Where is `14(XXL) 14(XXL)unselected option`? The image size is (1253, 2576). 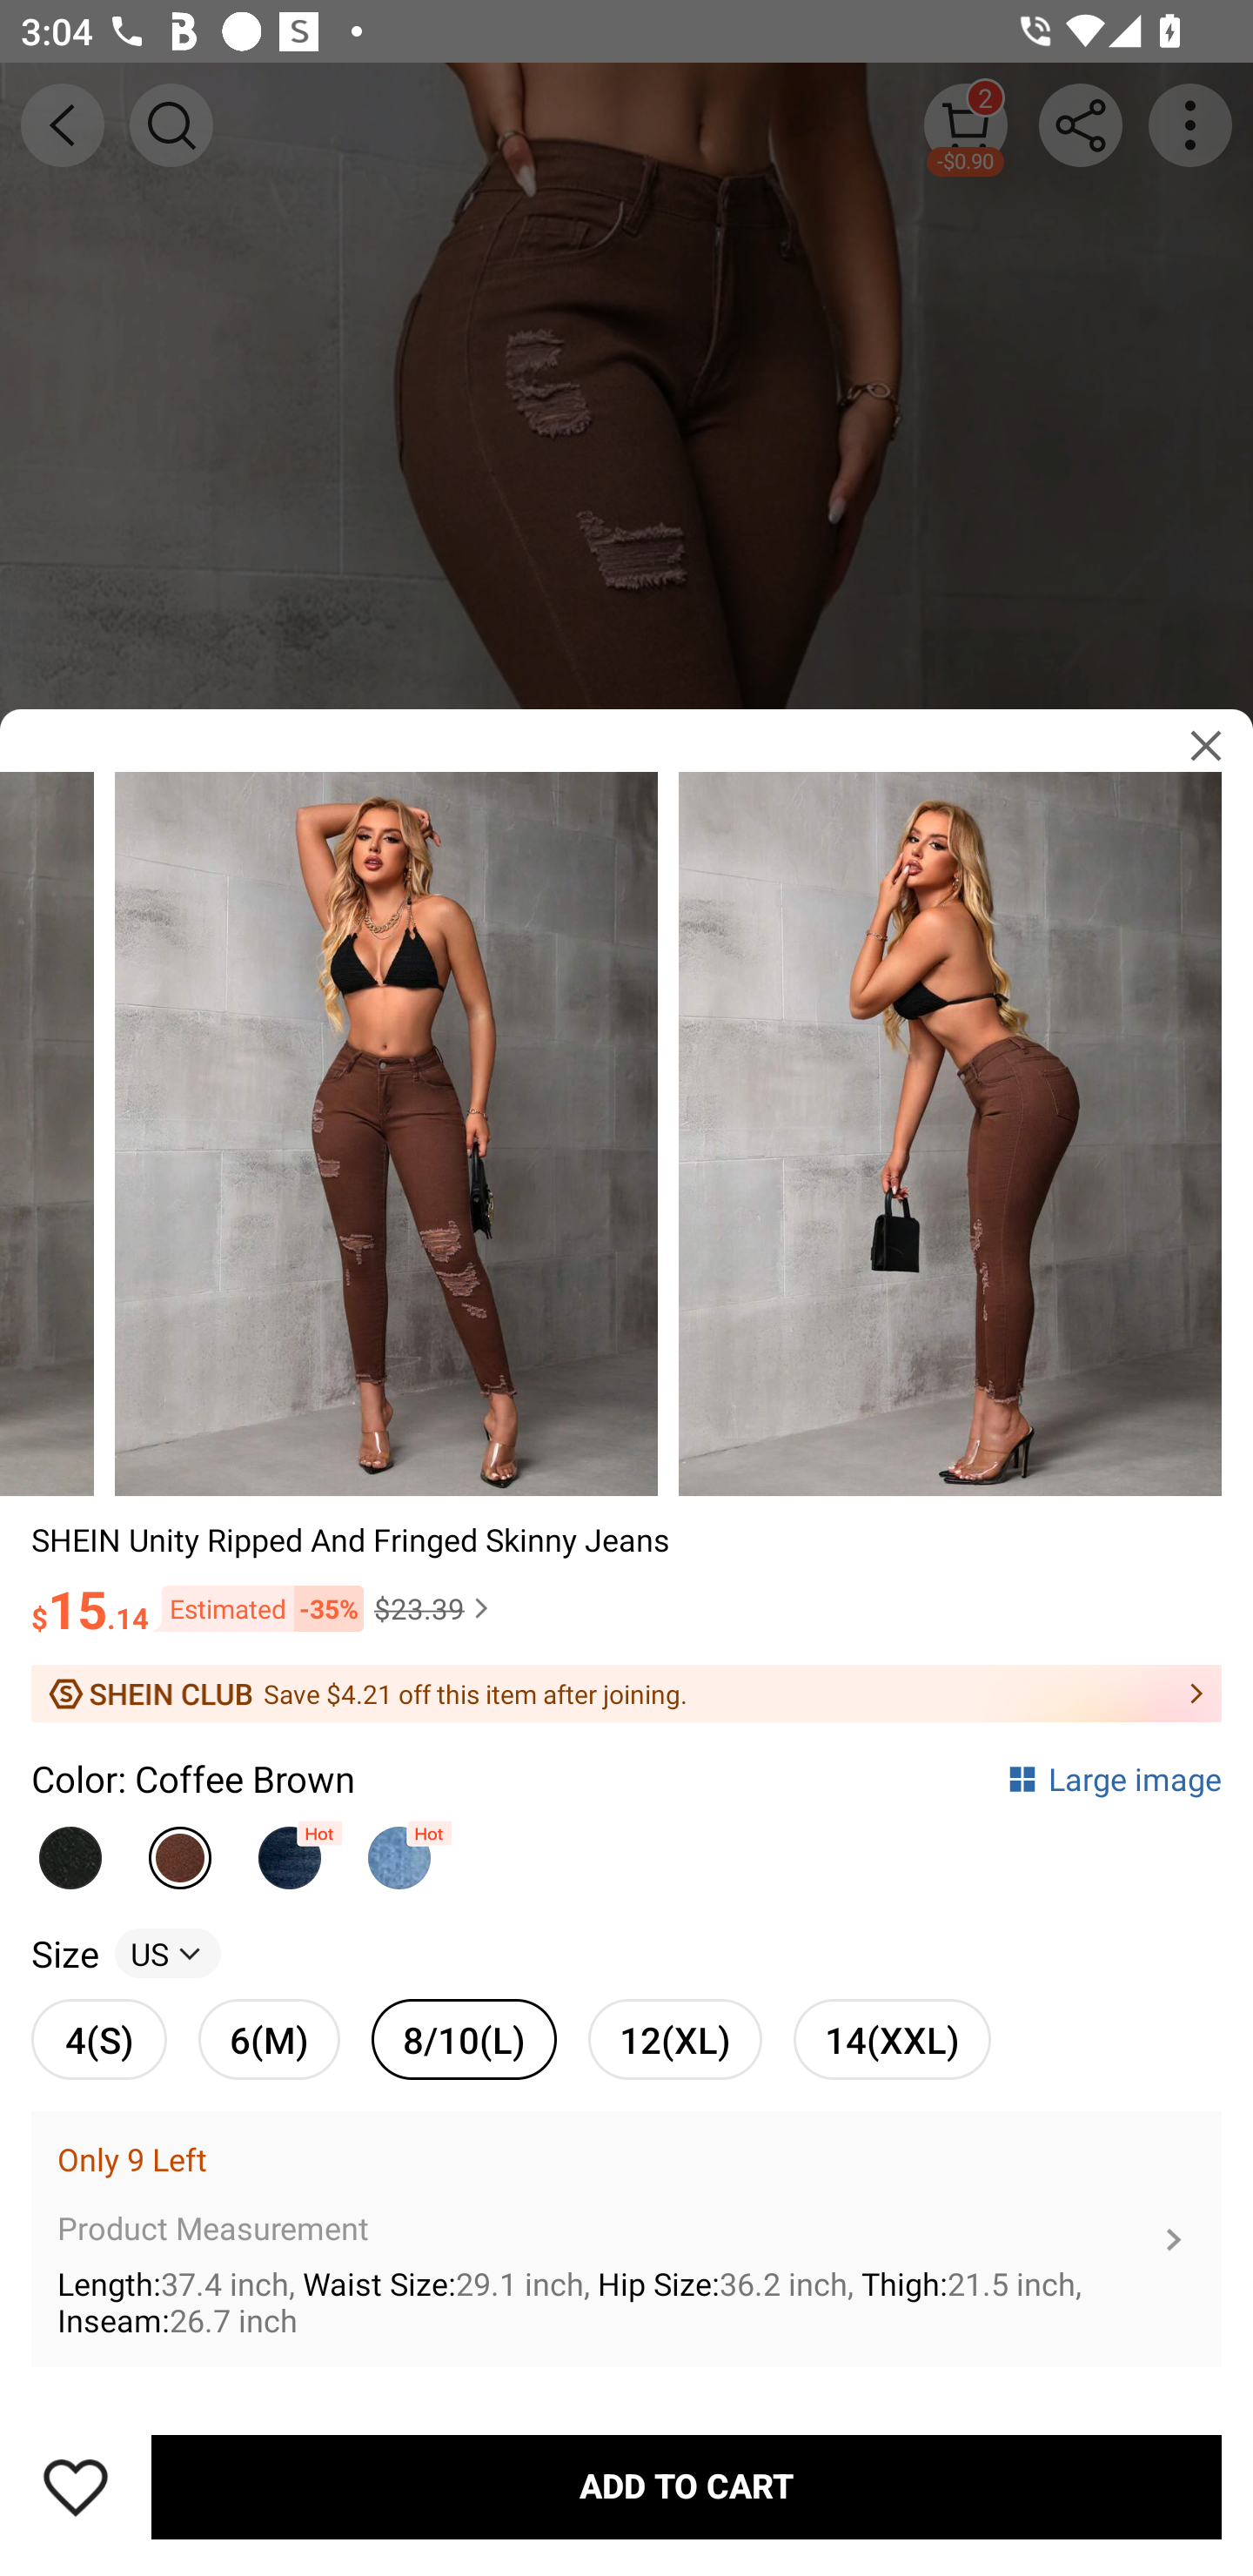 14(XXL) 14(XXL)unselected option is located at coordinates (892, 2038).